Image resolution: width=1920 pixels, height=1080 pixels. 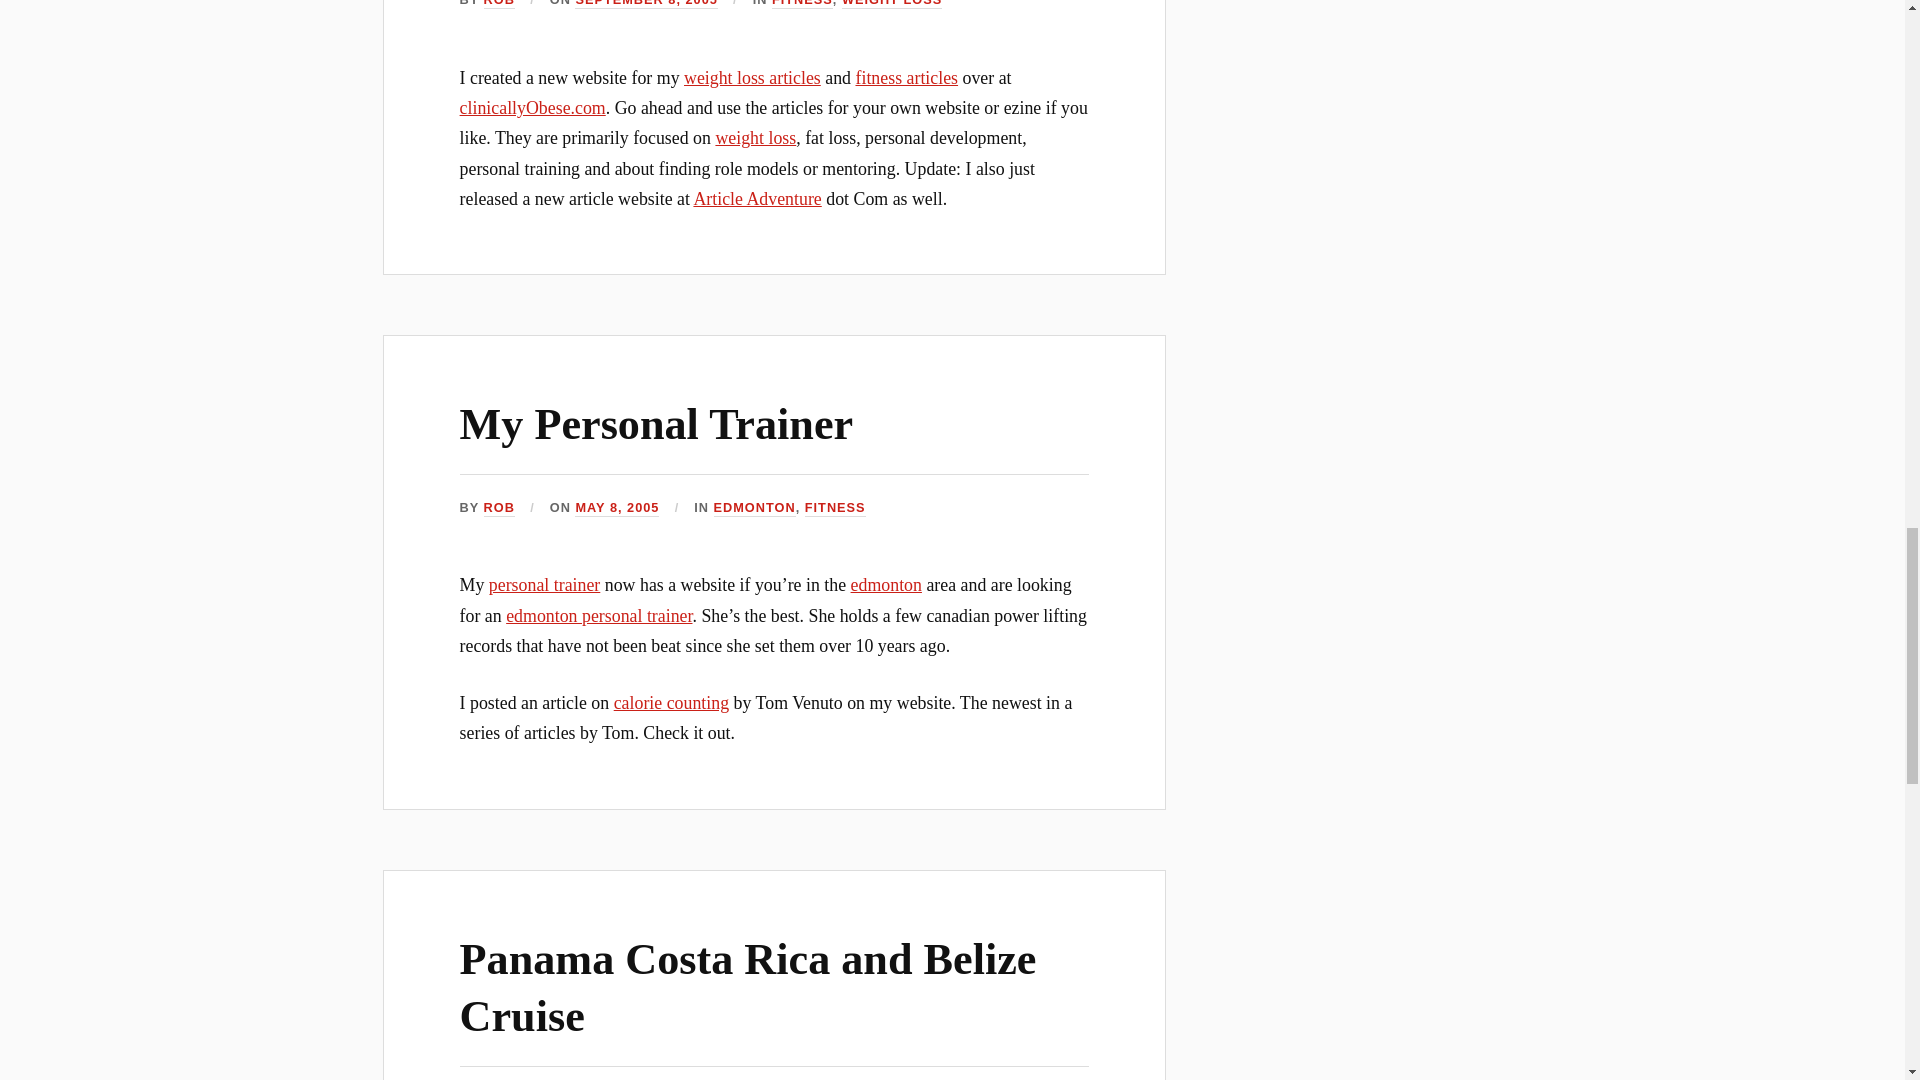 I want to click on weight loss, so click(x=755, y=138).